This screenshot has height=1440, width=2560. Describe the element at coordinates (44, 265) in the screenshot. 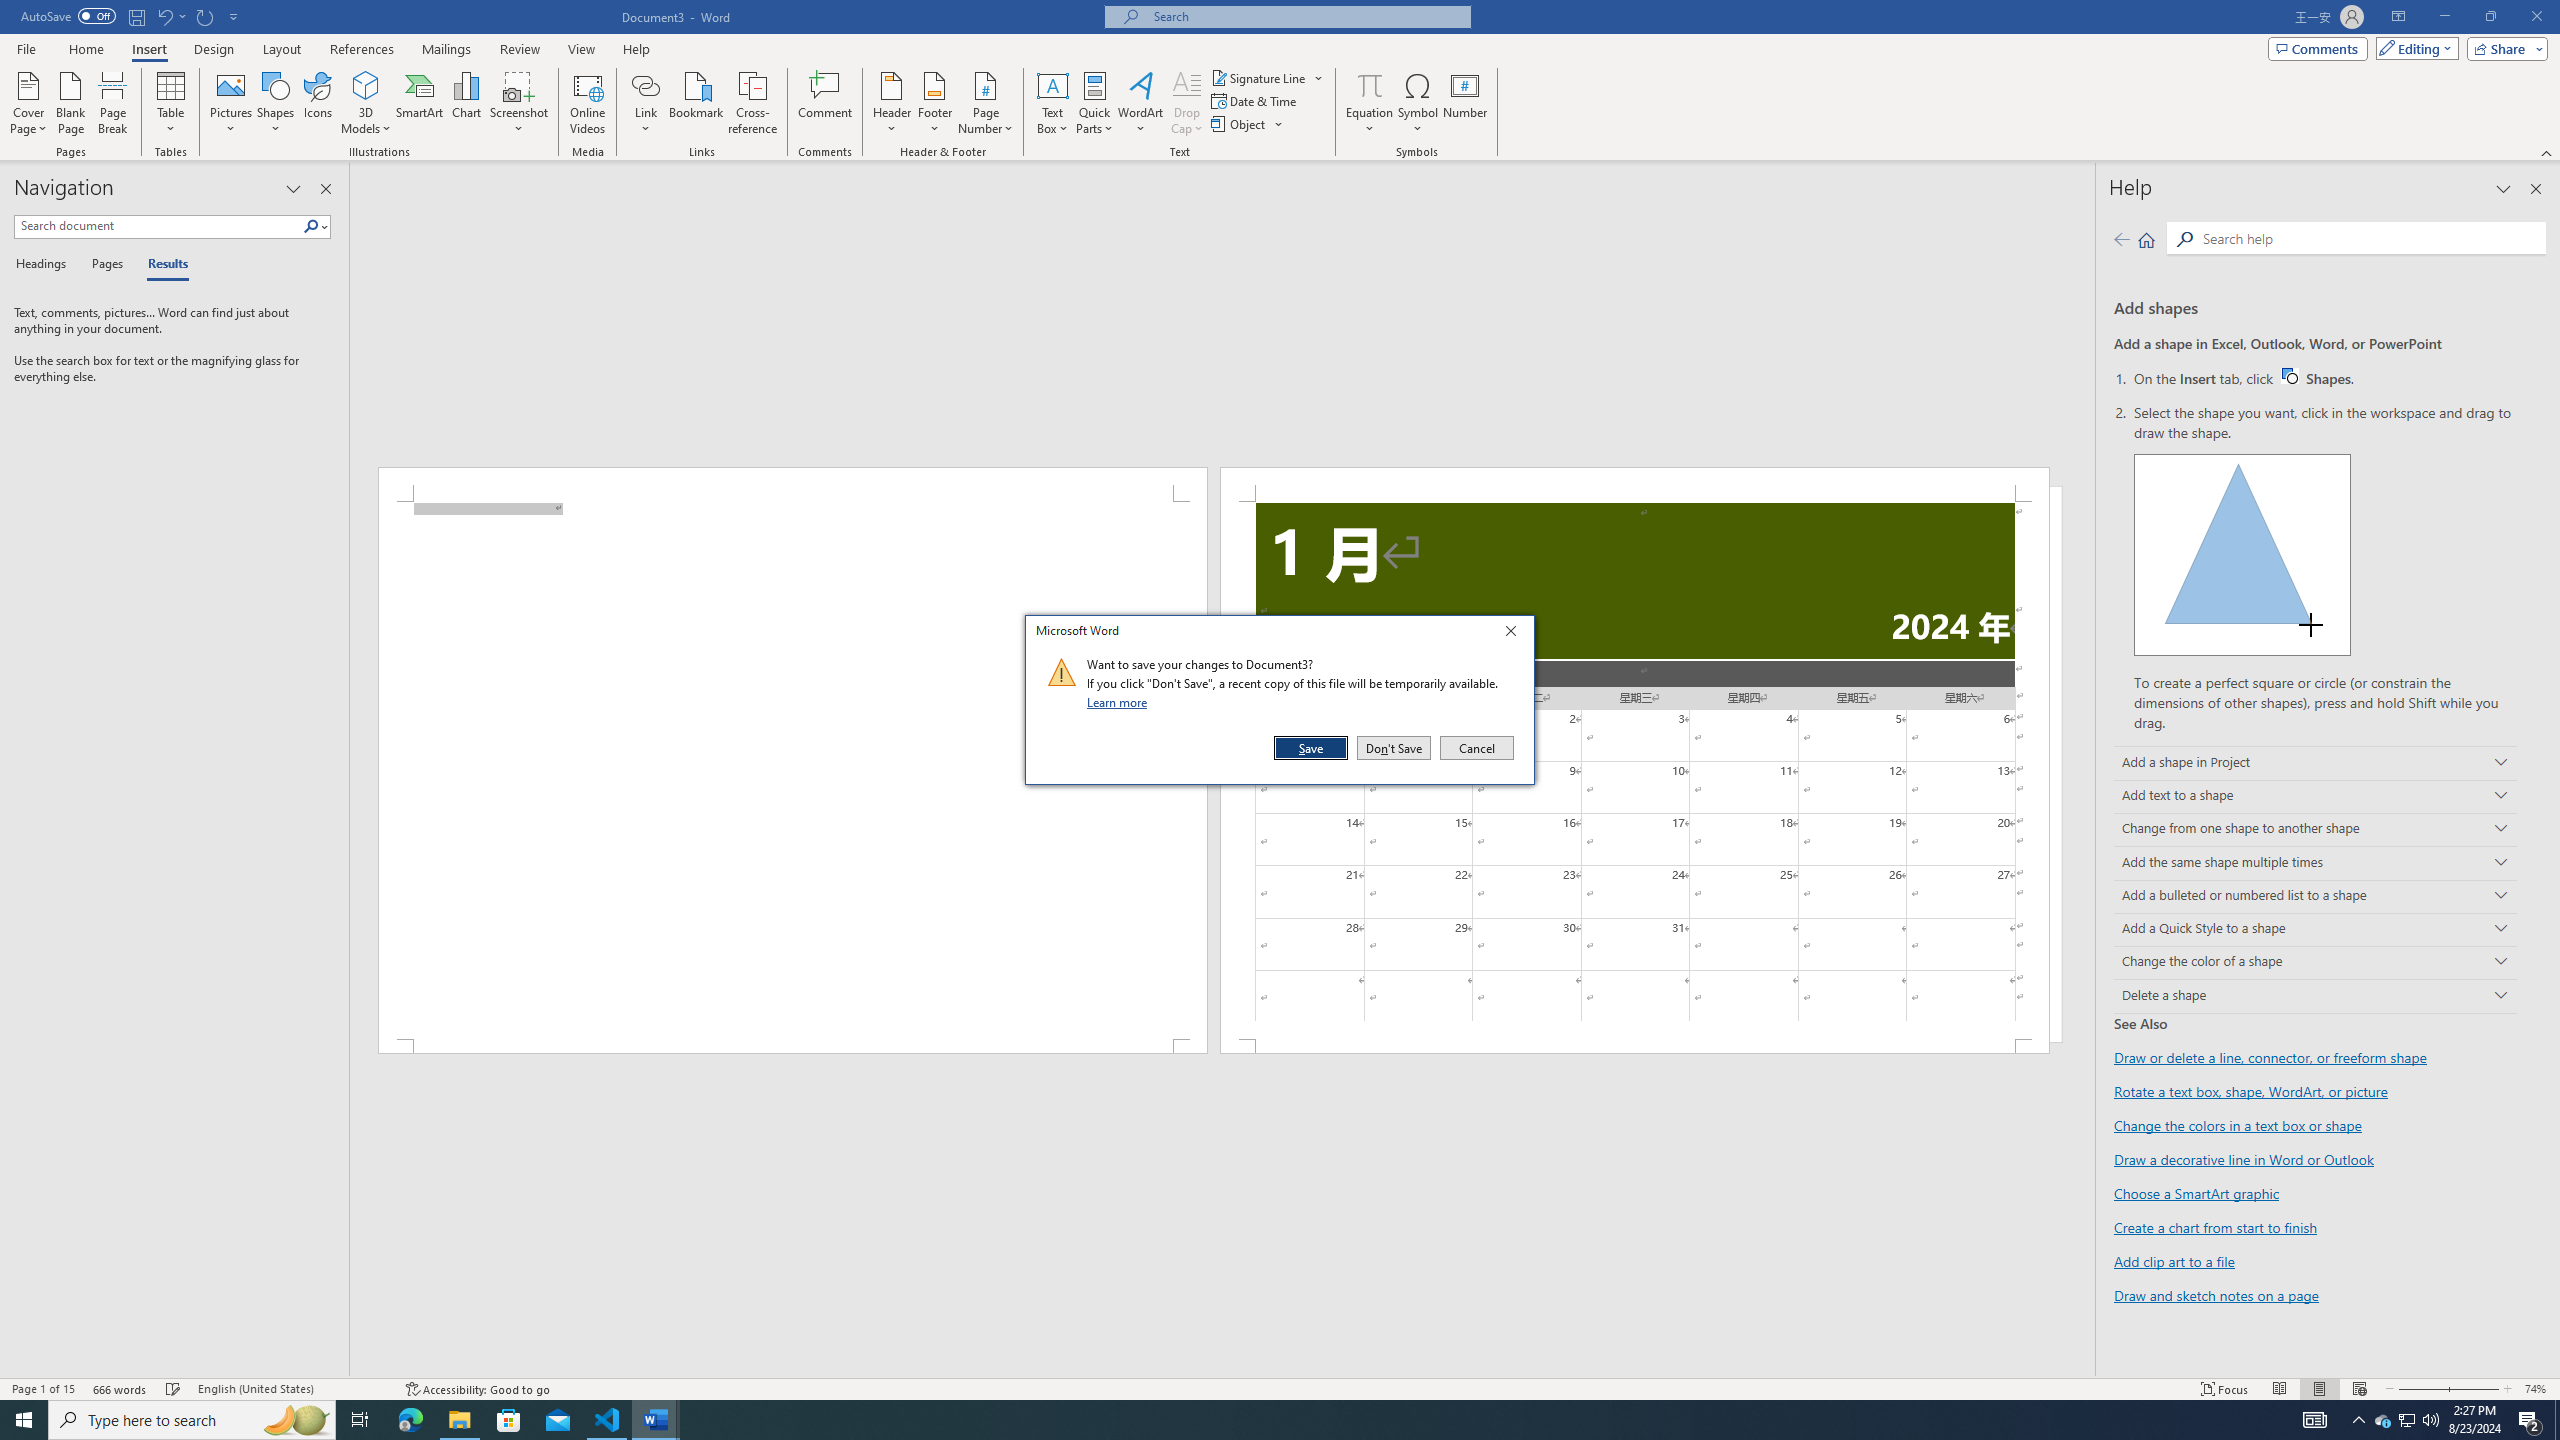

I see `Headings` at that location.